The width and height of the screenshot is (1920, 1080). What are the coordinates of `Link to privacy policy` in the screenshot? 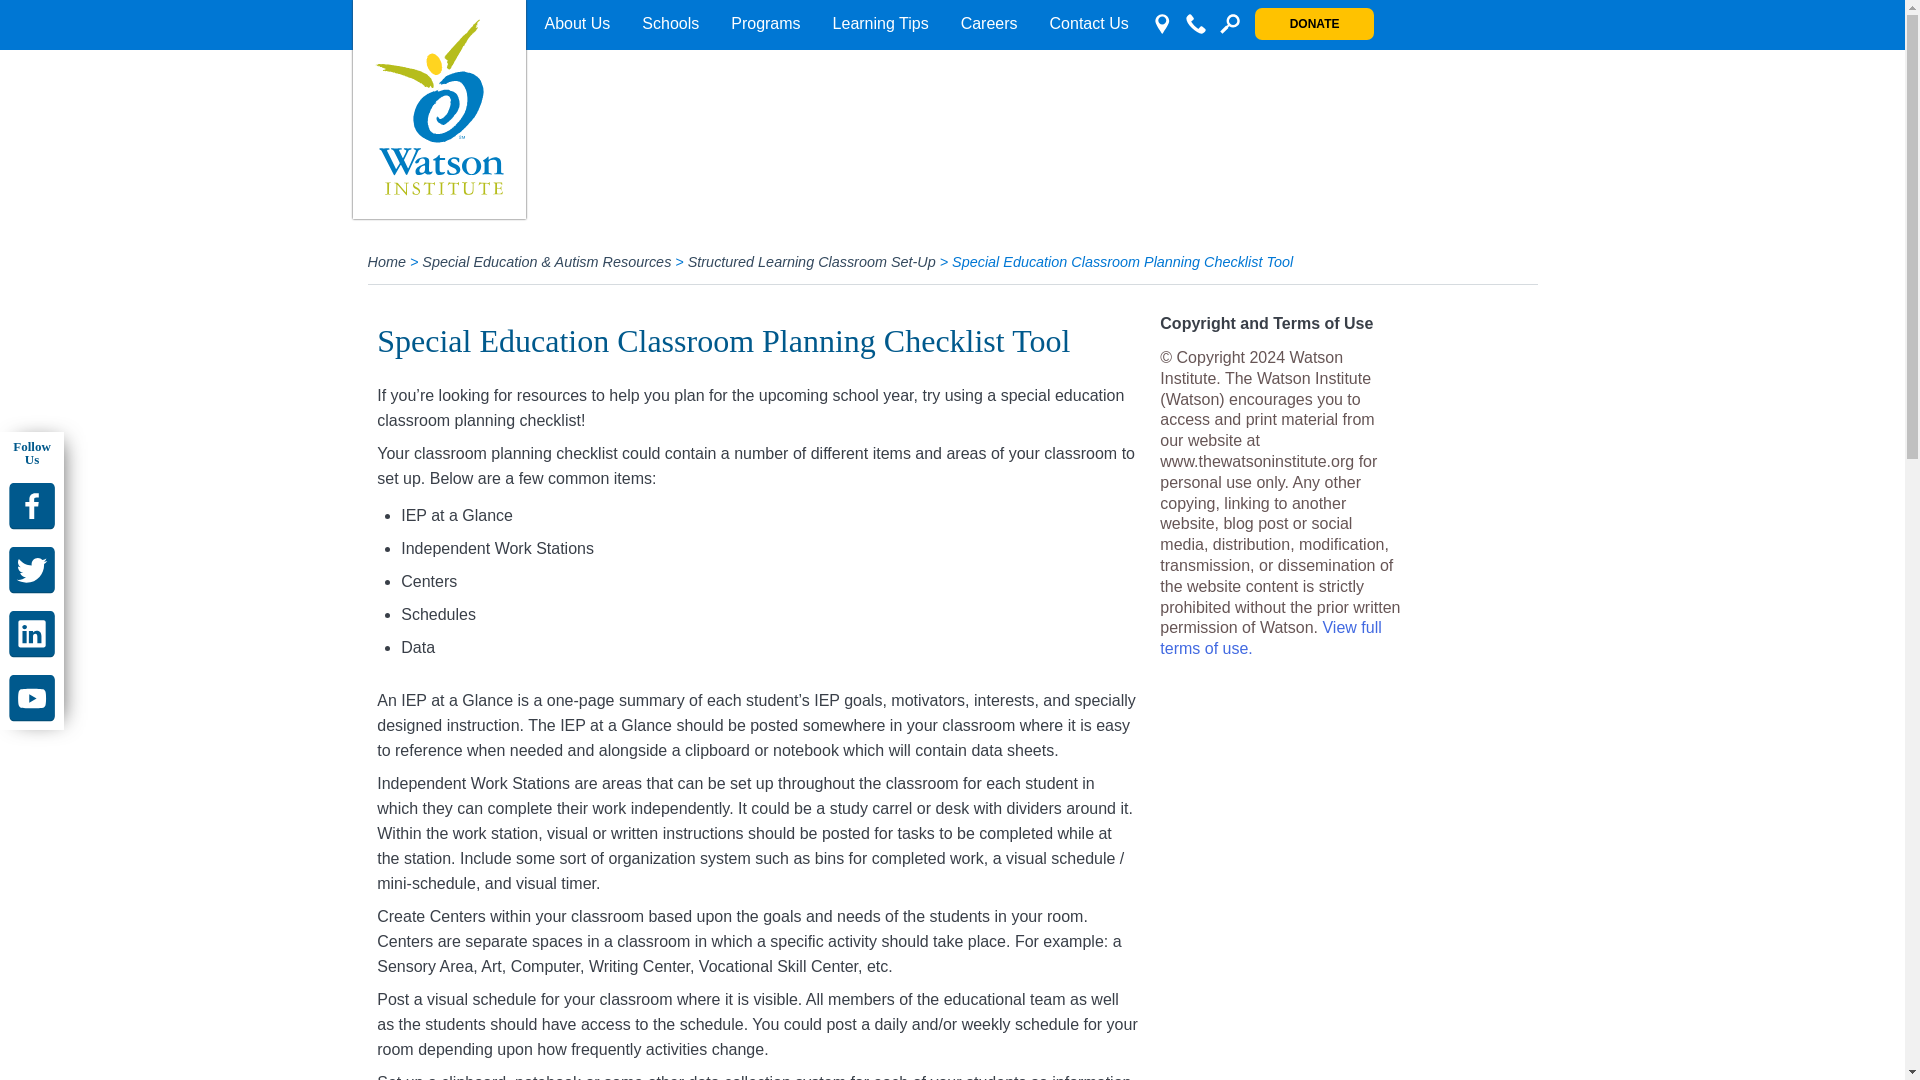 It's located at (1270, 637).